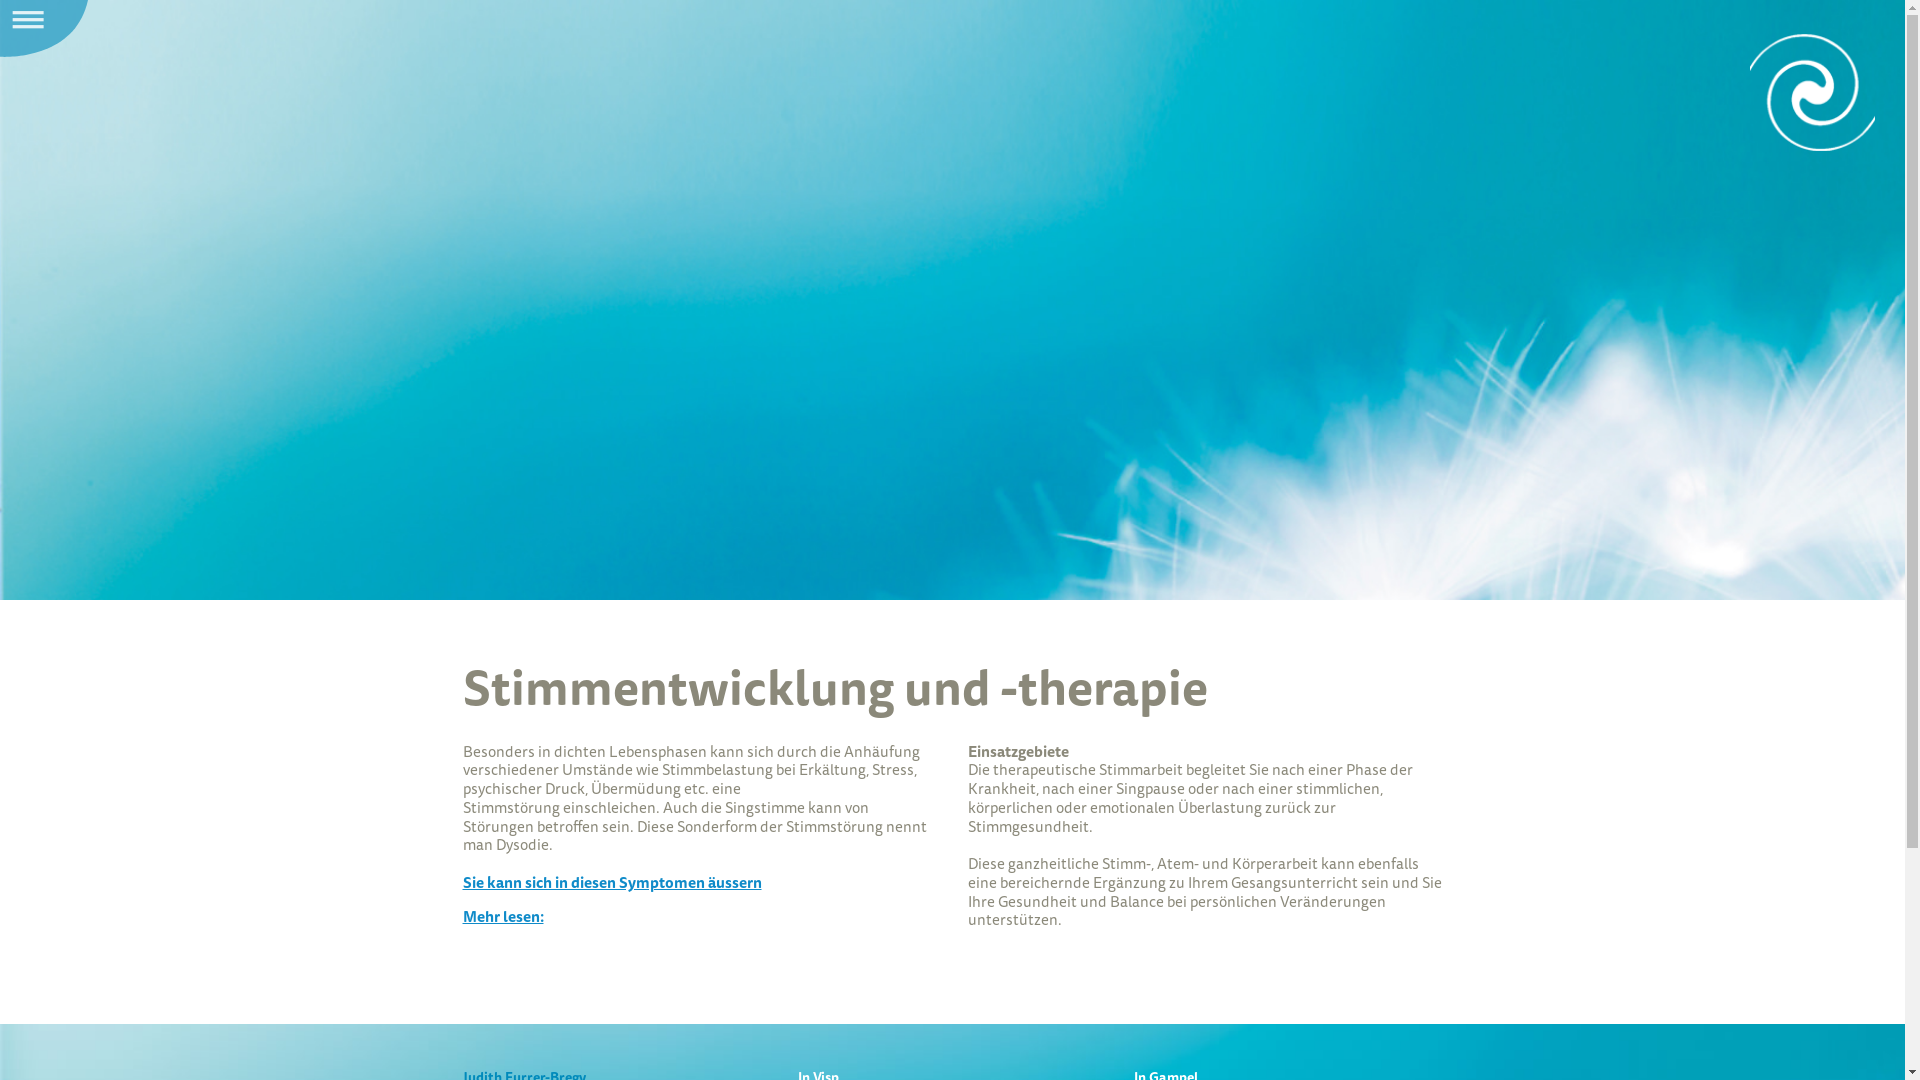 This screenshot has width=1920, height=1080. What do you see at coordinates (1812, 92) in the screenshot?
I see `Atem und Stimme:` at bounding box center [1812, 92].